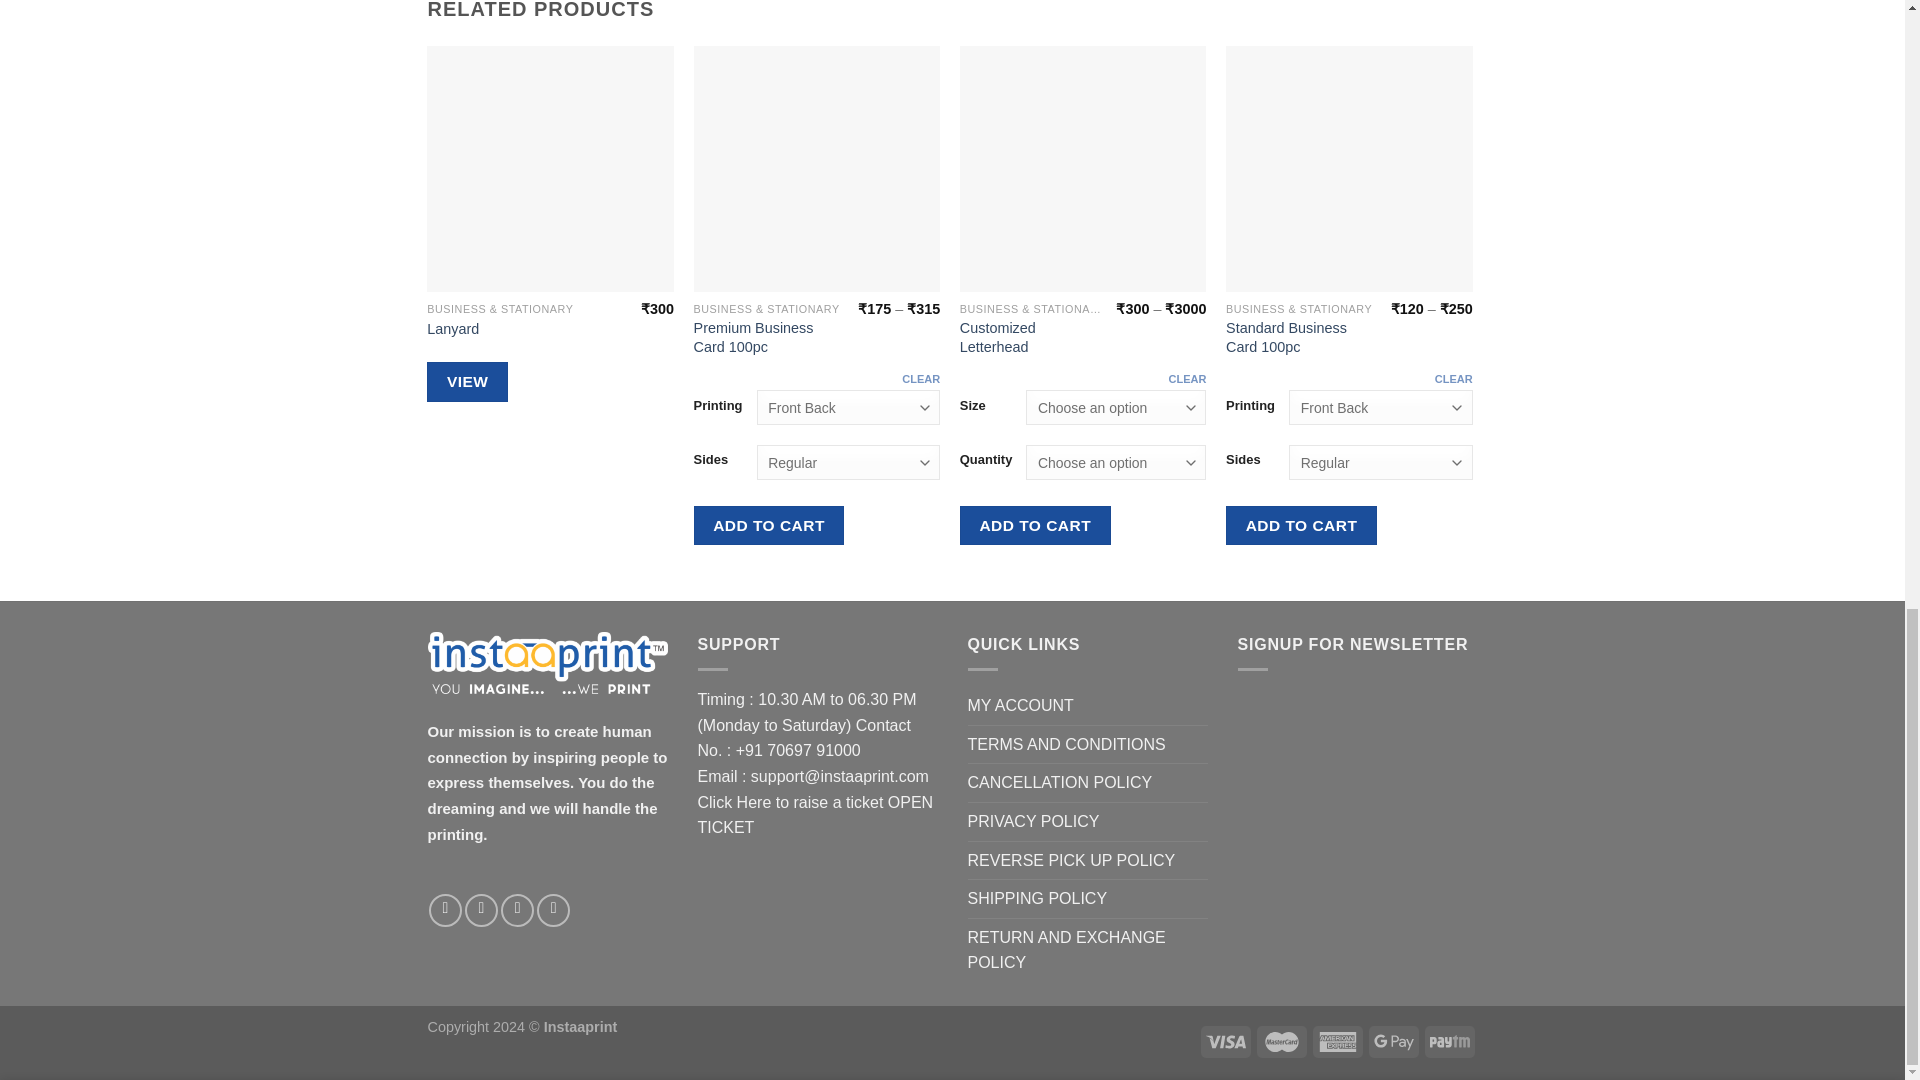  I want to click on Follow on Pinterest, so click(517, 910).